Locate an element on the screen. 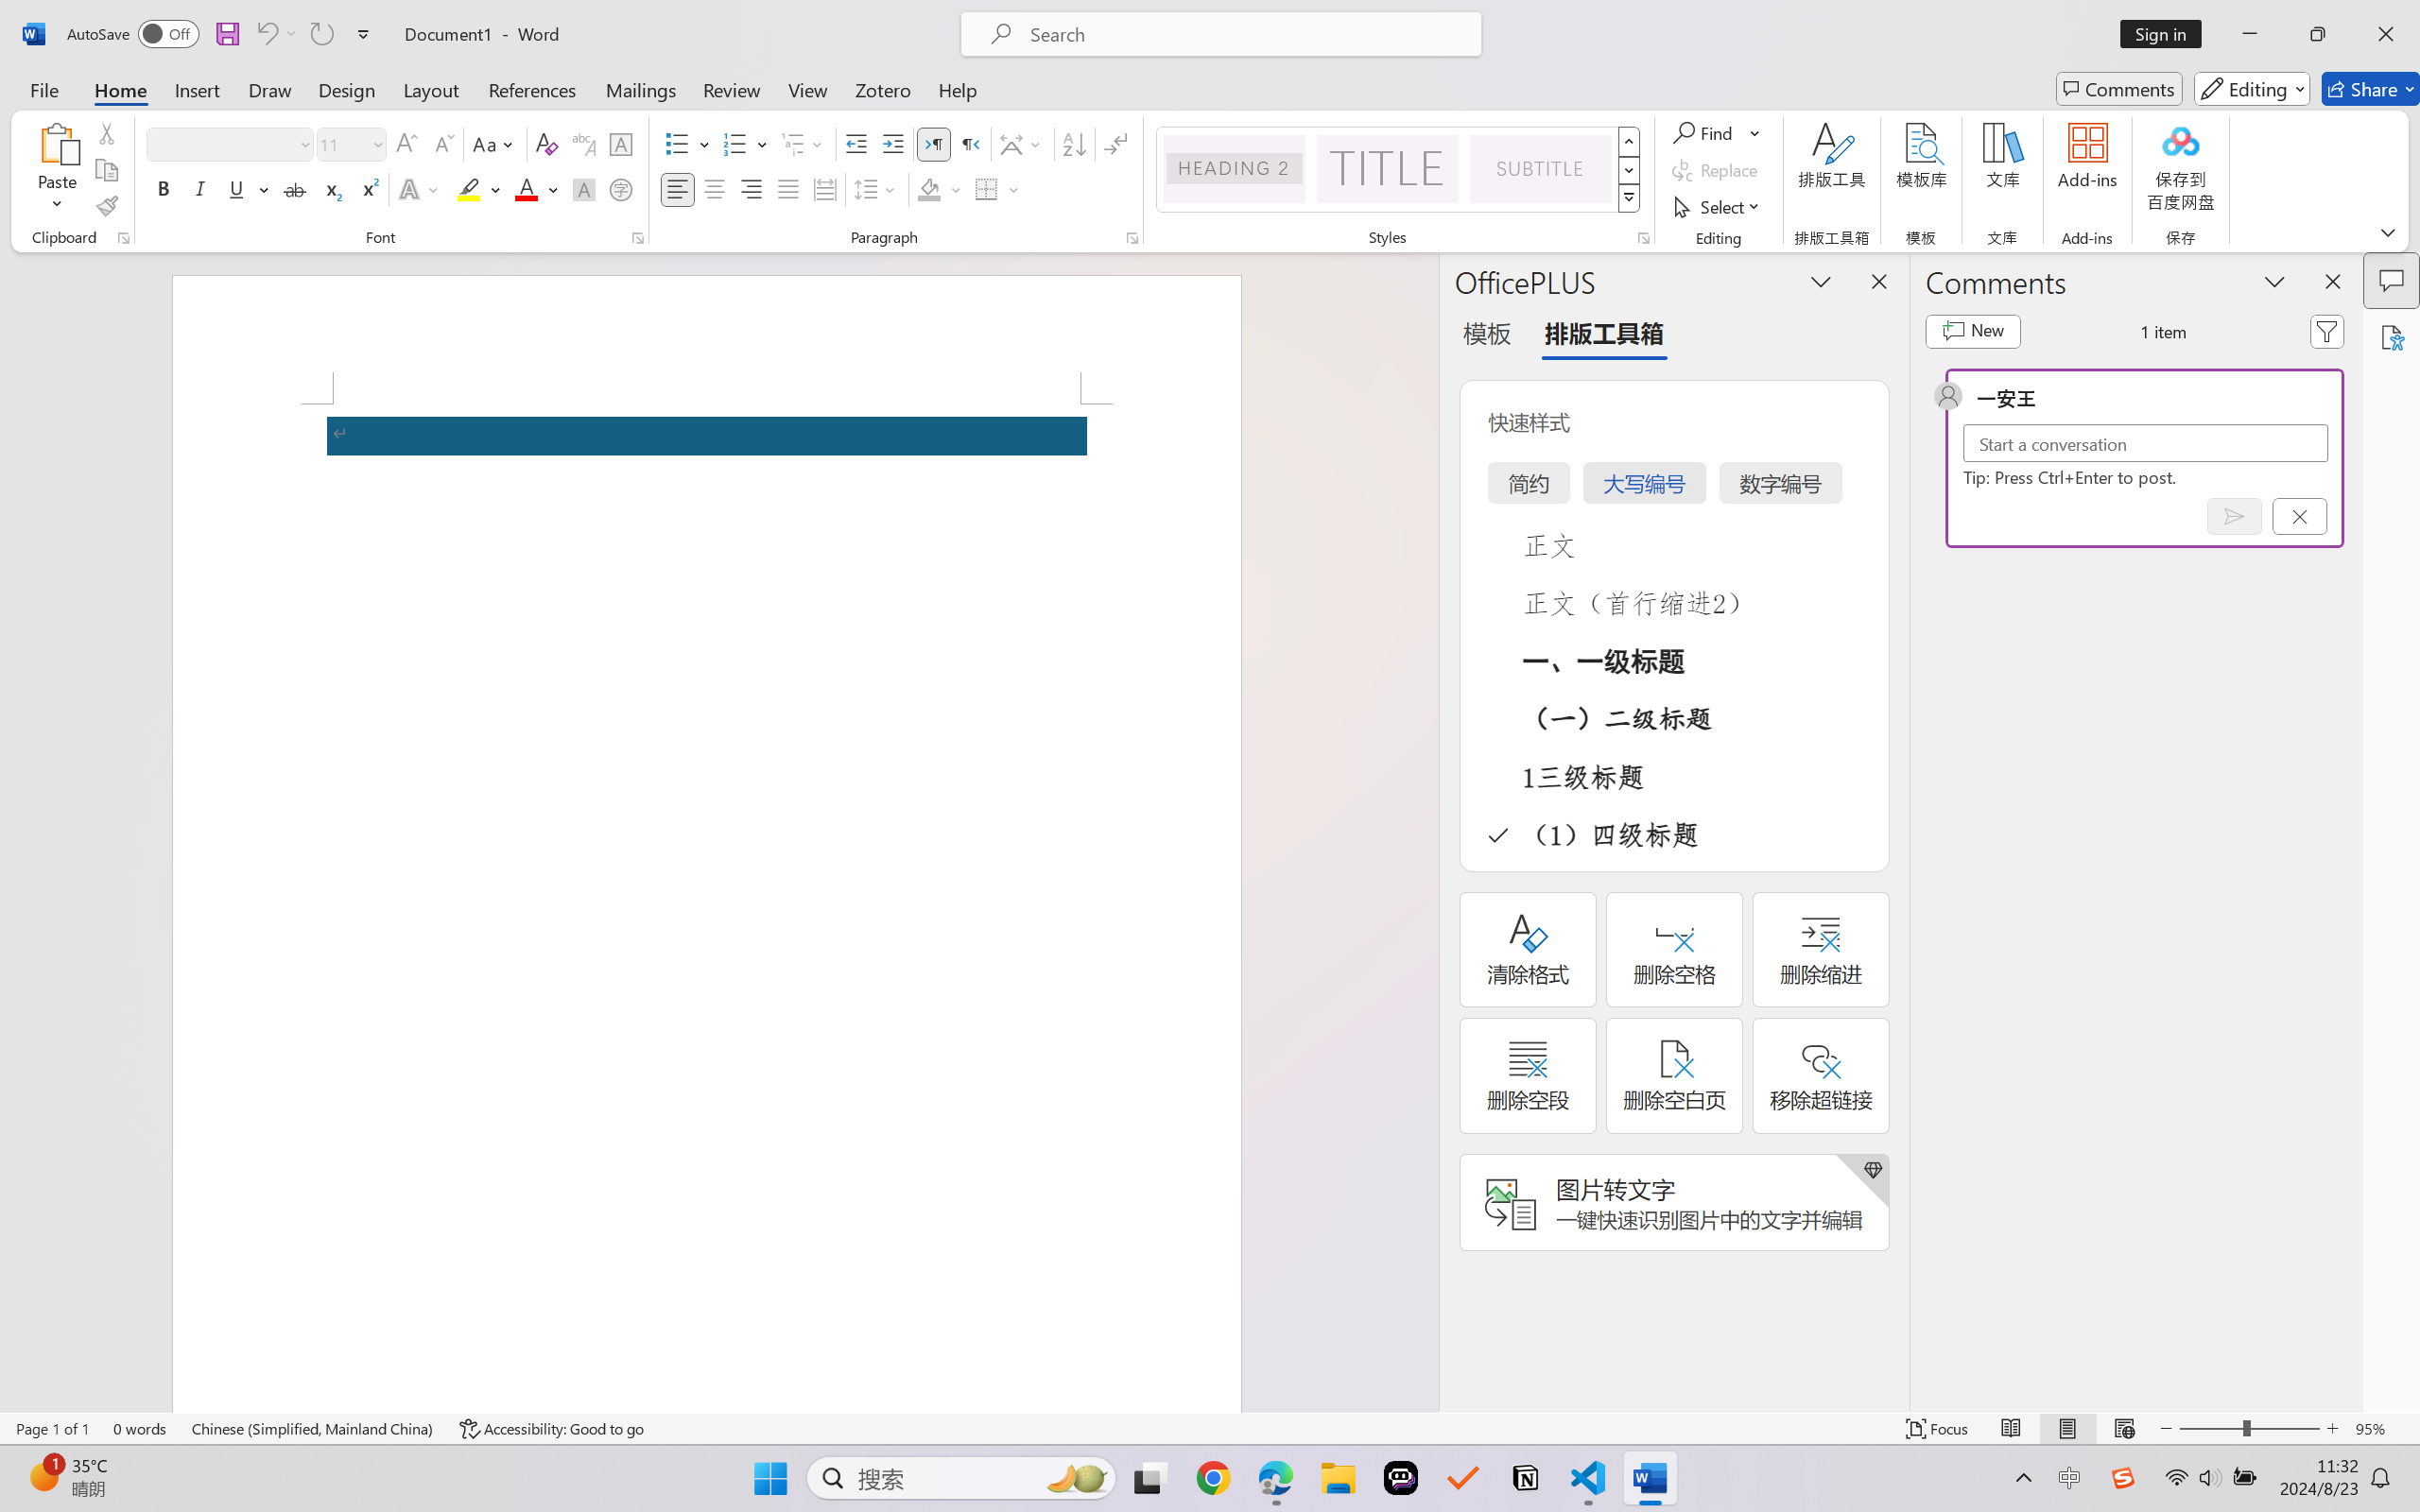  Filter is located at coordinates (2327, 331).